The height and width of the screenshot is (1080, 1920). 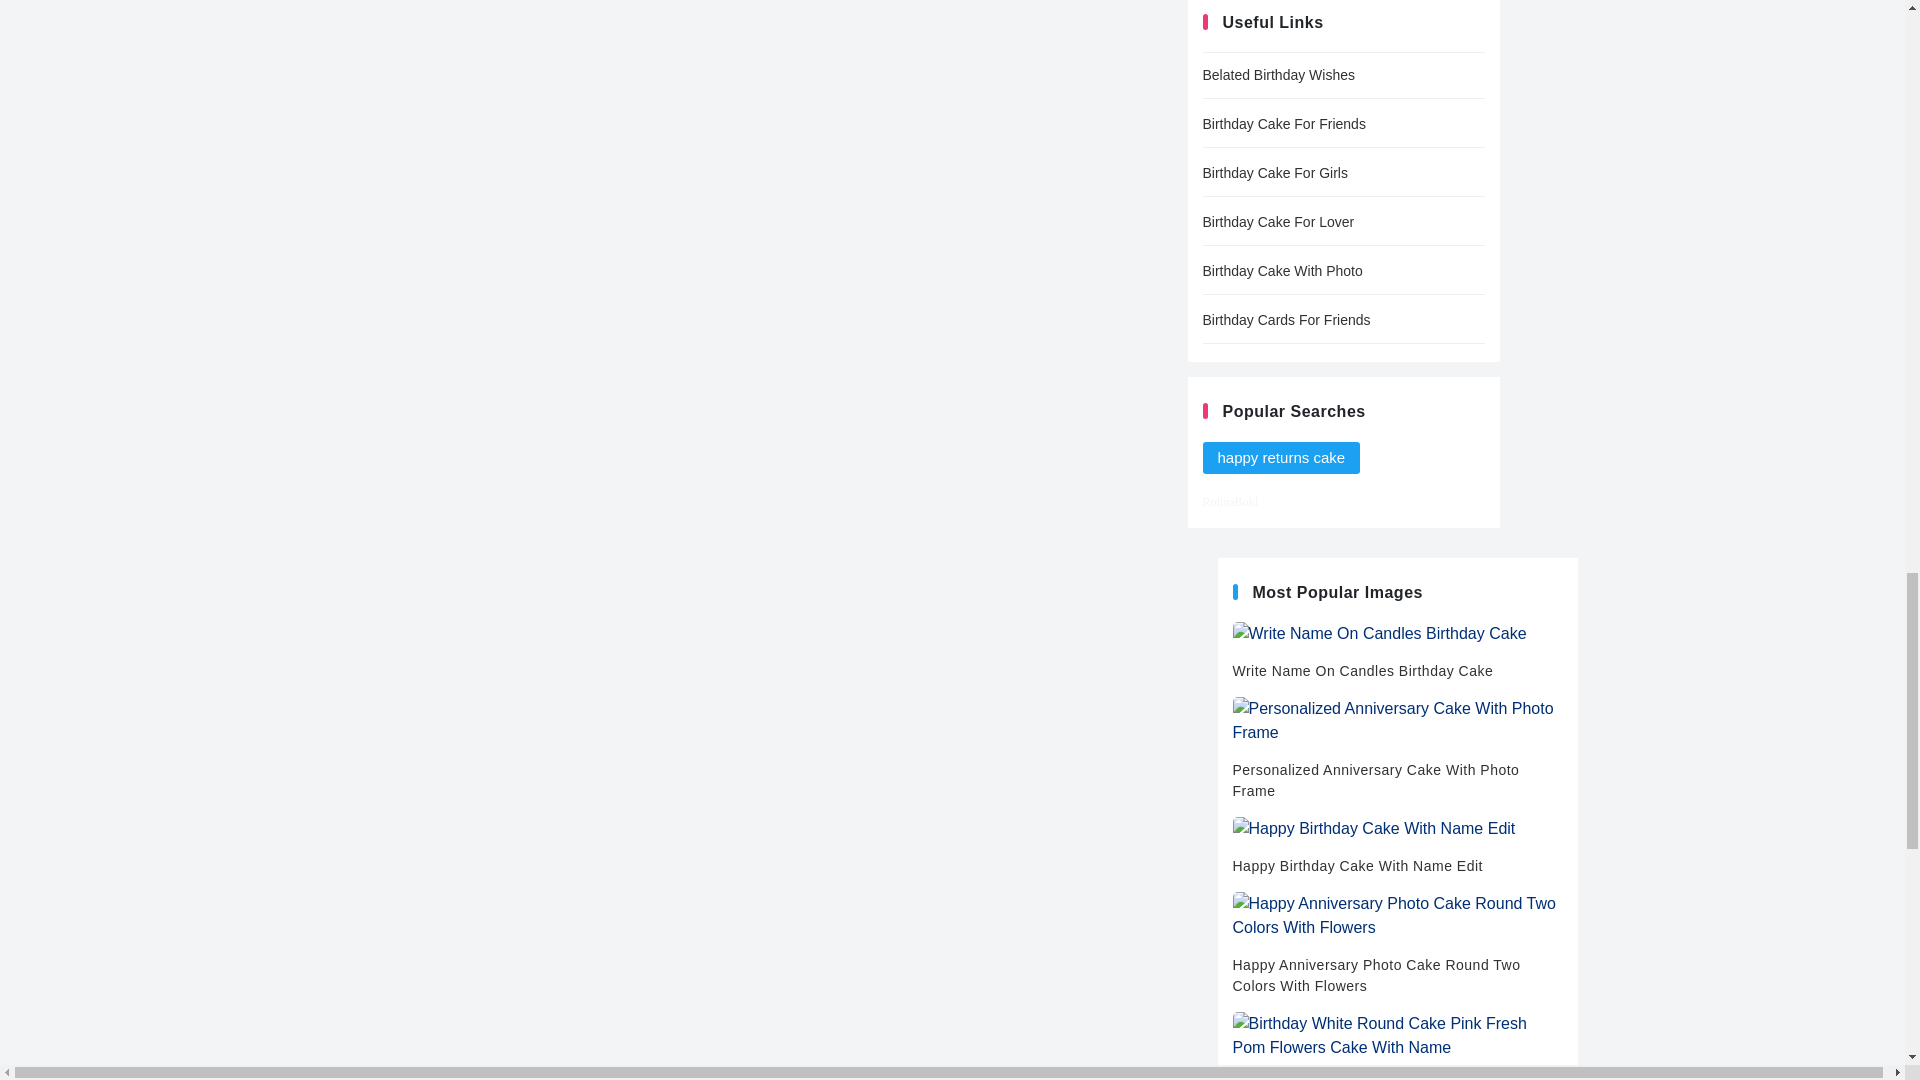 I want to click on Birthday Cake For Girls, so click(x=1342, y=173).